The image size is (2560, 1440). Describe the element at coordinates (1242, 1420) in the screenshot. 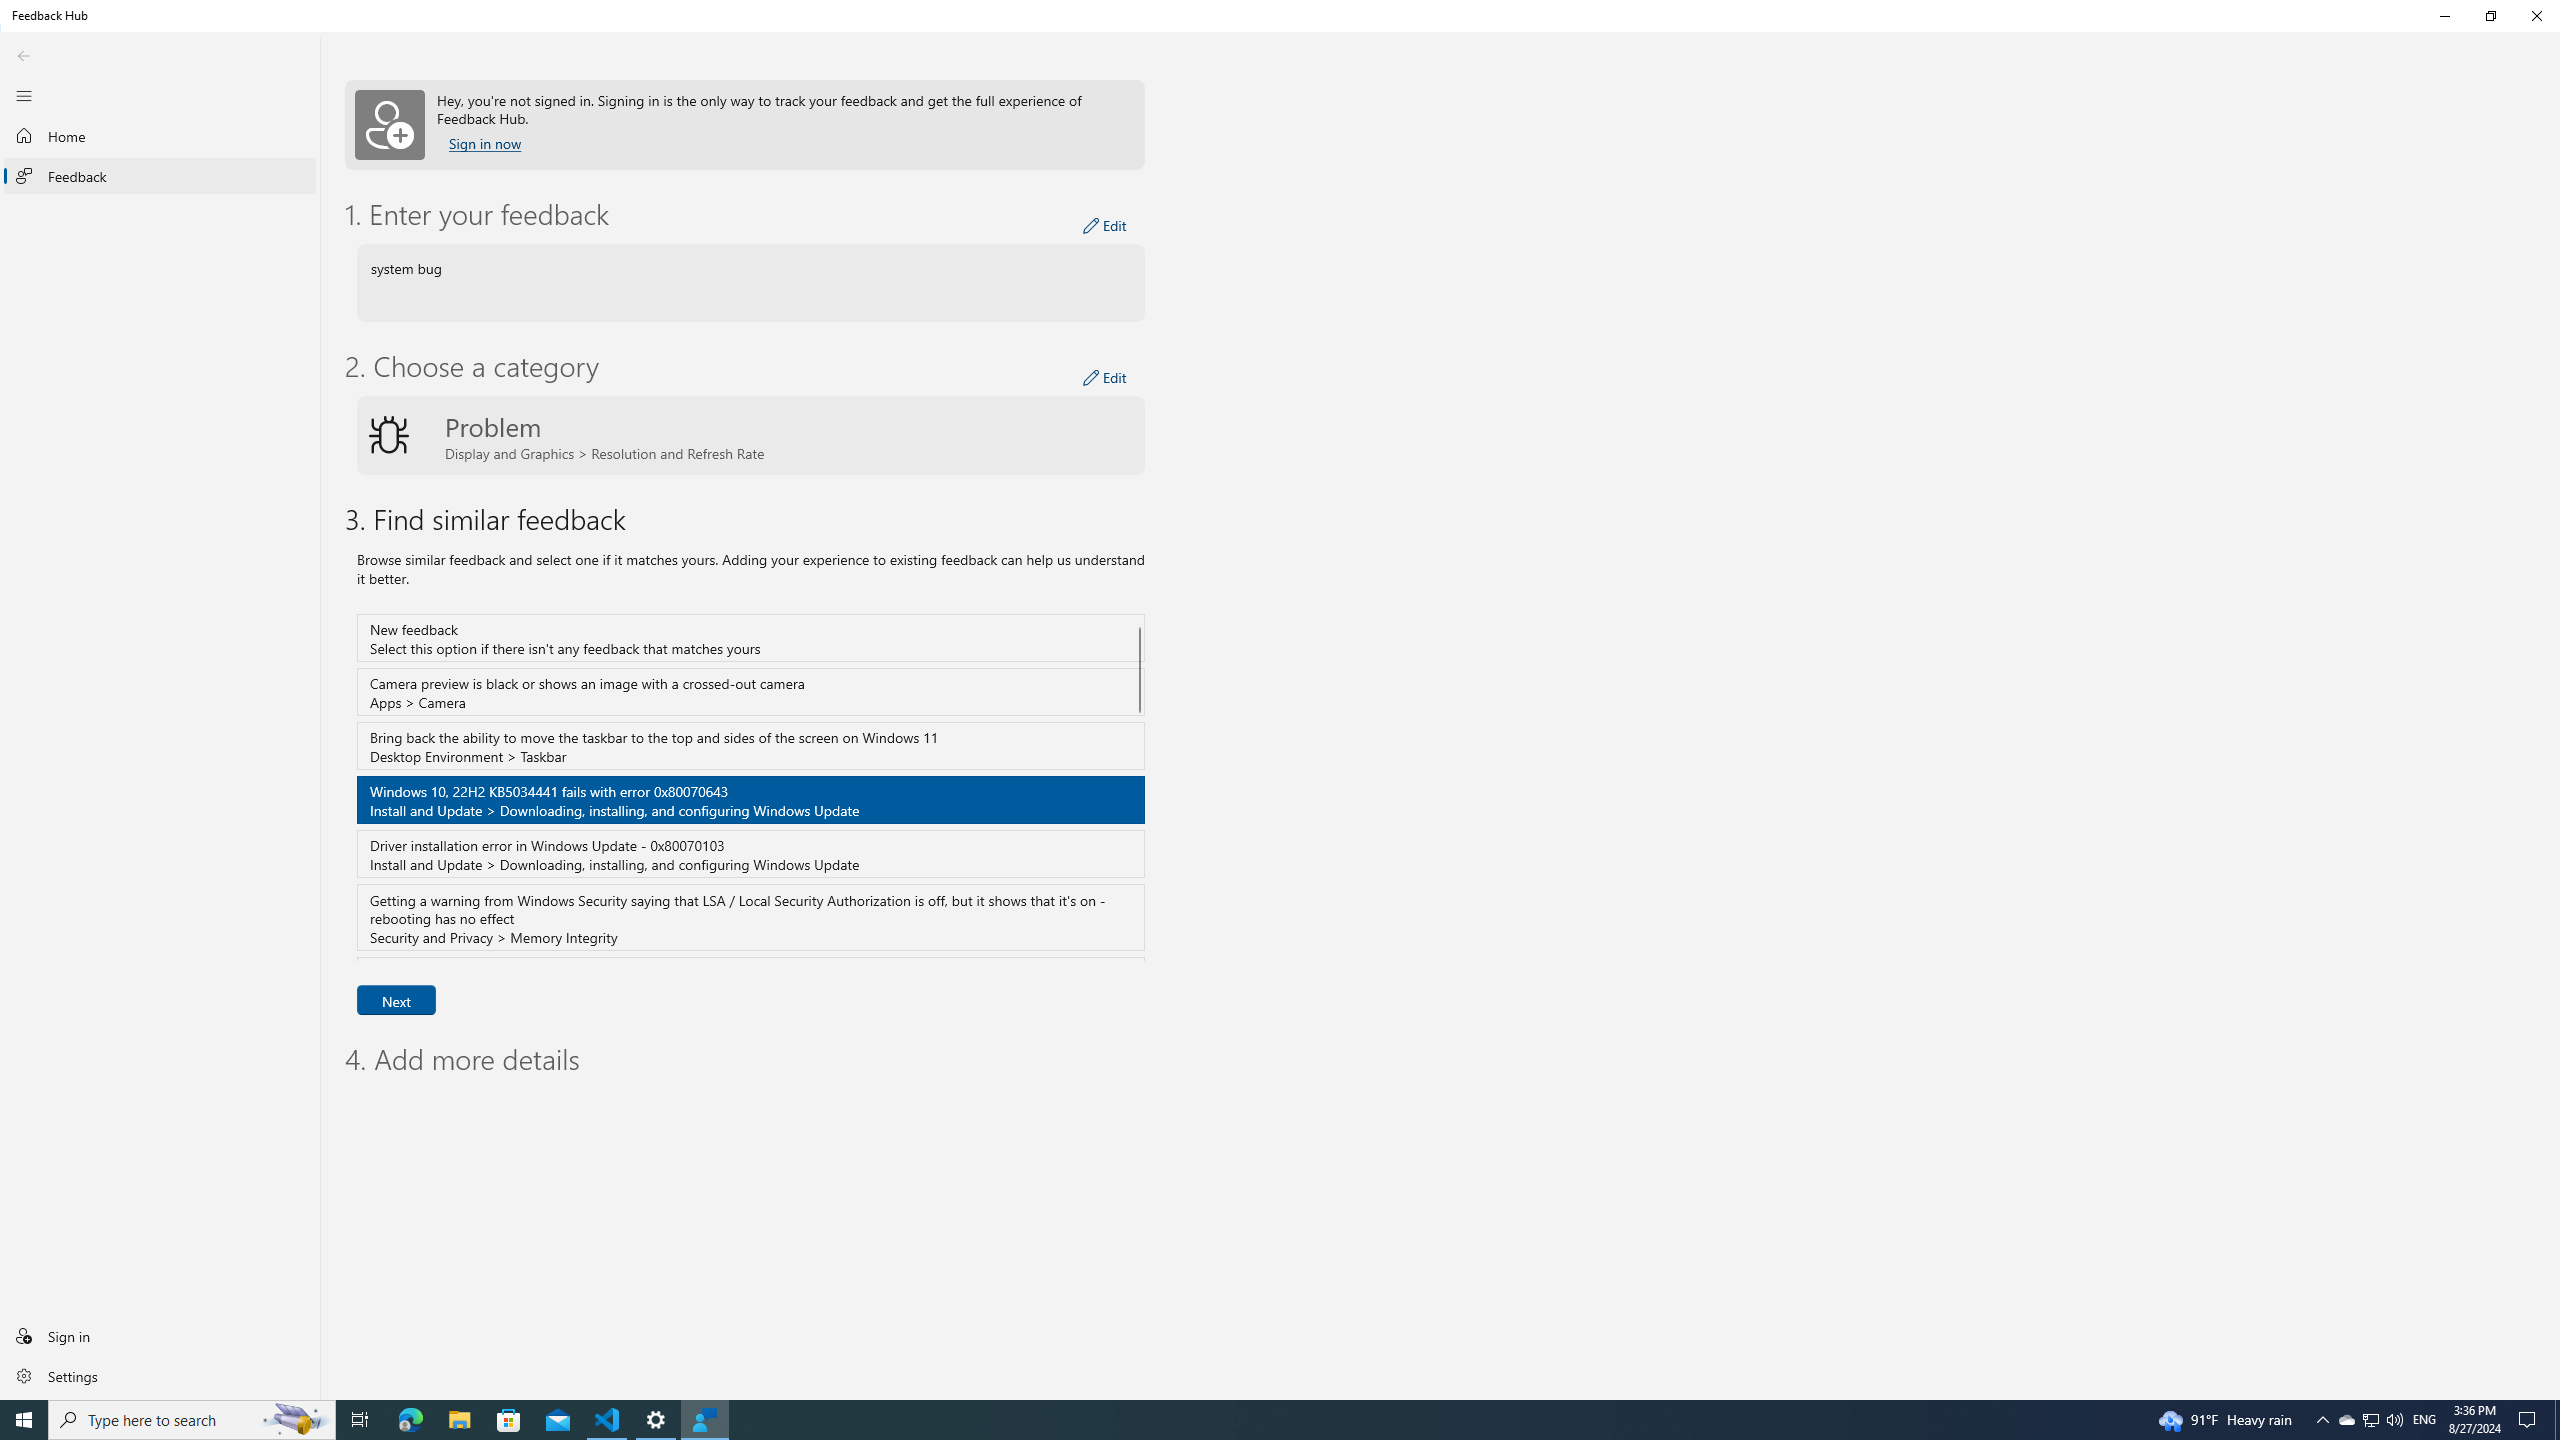

I see `Running applications` at that location.